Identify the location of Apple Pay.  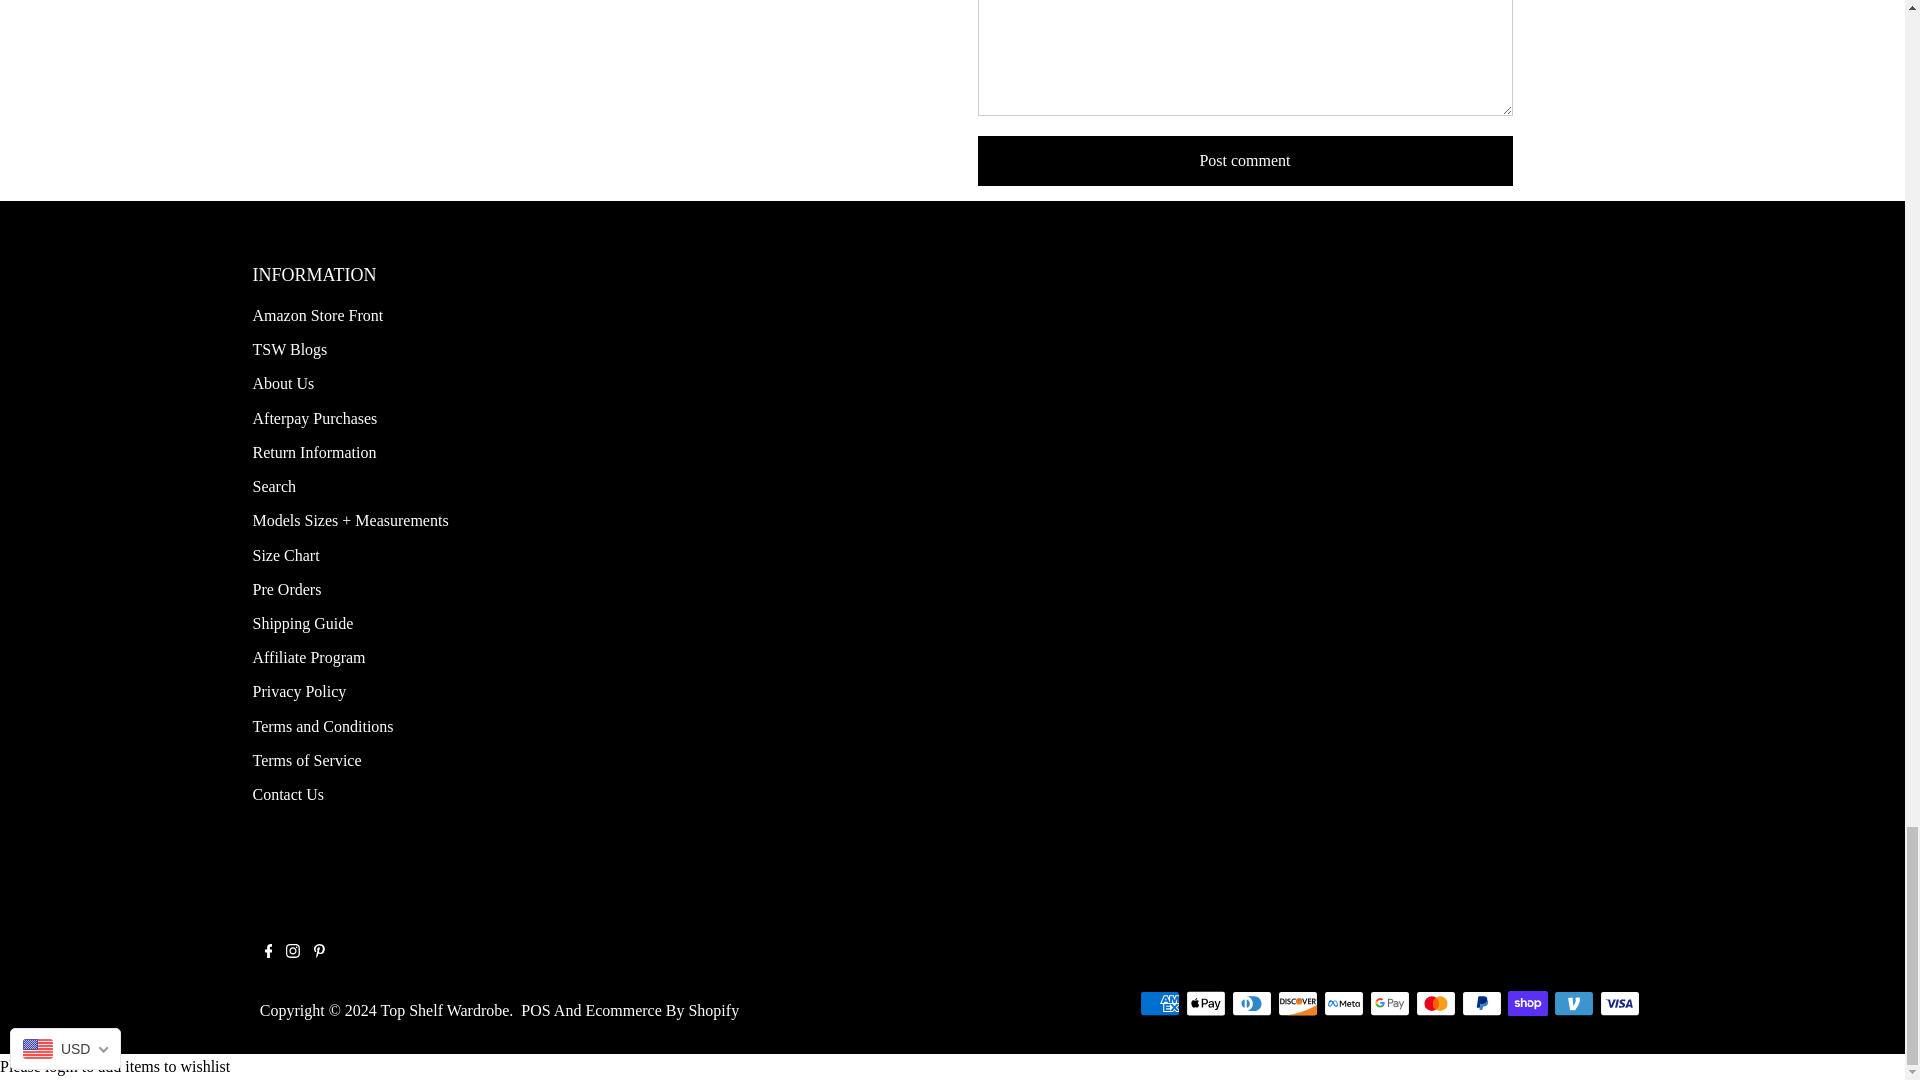
(1206, 1004).